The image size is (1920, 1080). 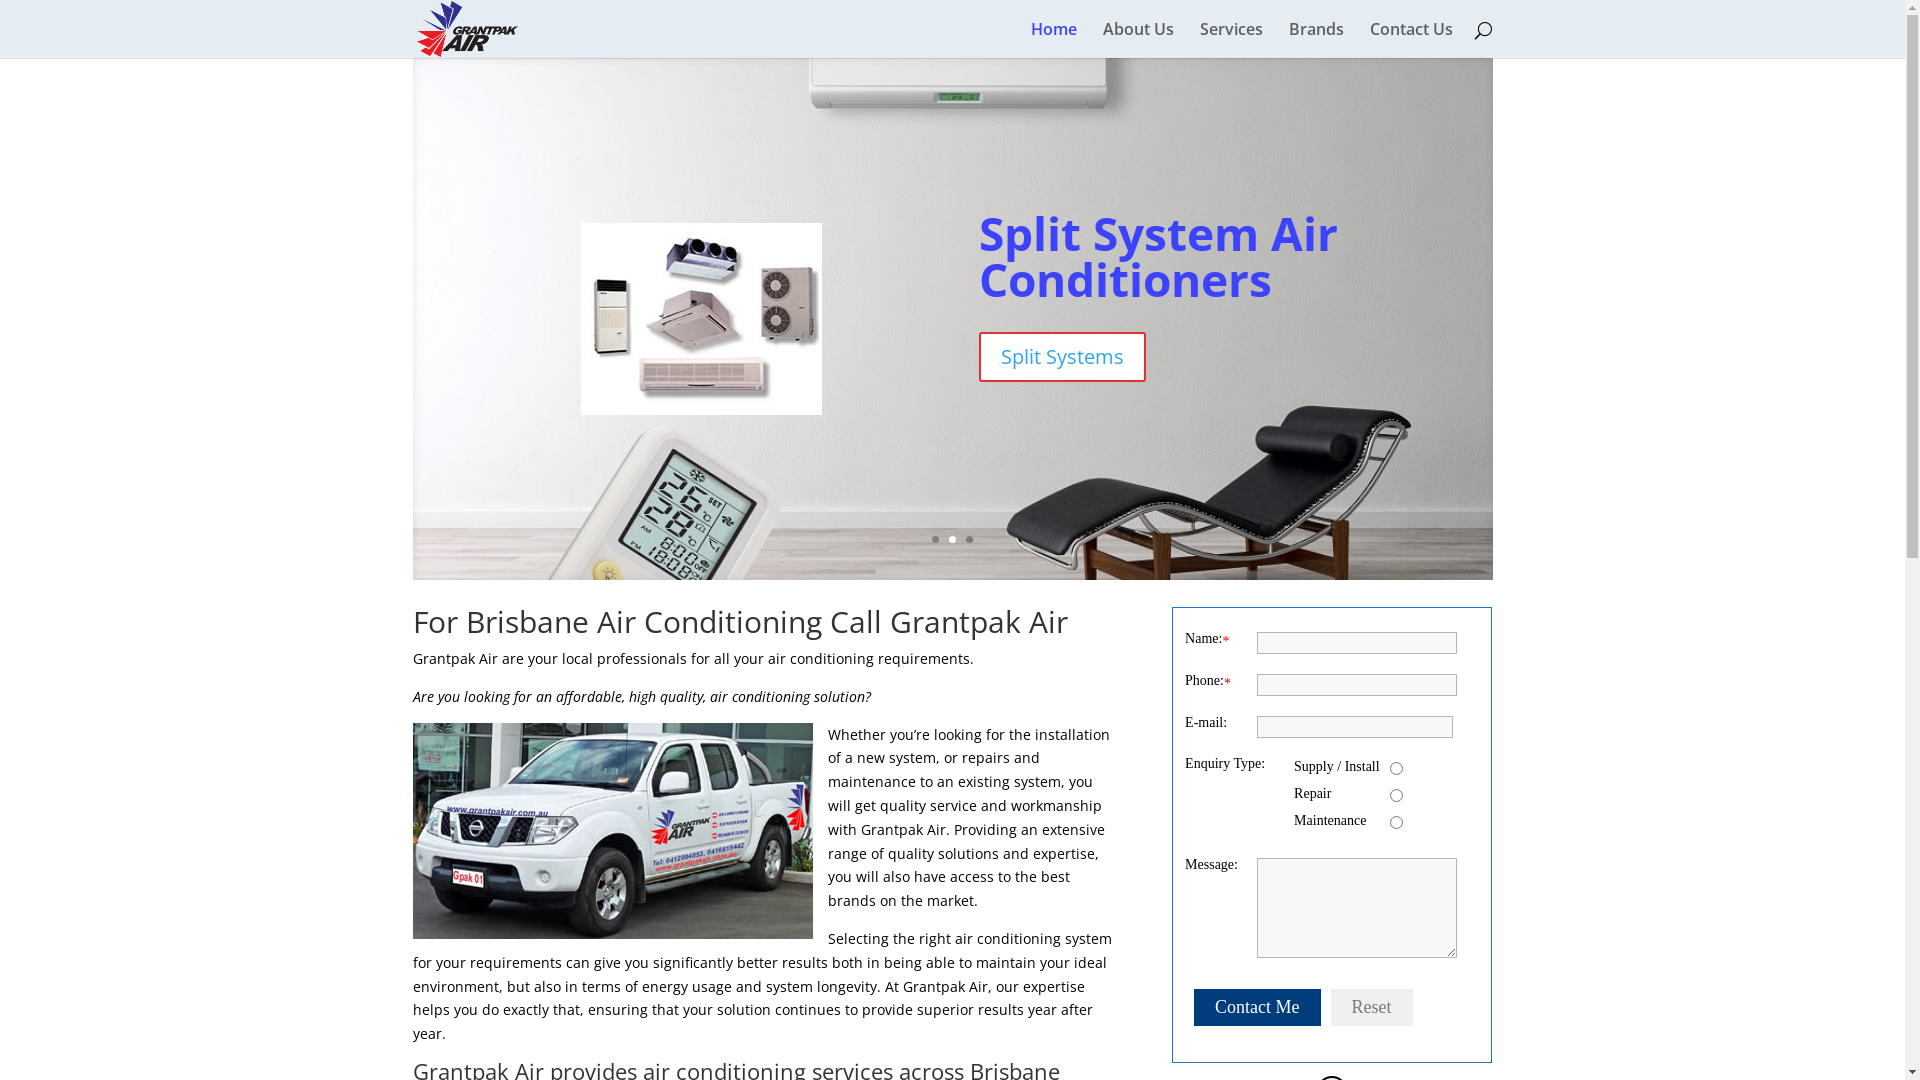 What do you see at coordinates (1412, 40) in the screenshot?
I see `Contact Us` at bounding box center [1412, 40].